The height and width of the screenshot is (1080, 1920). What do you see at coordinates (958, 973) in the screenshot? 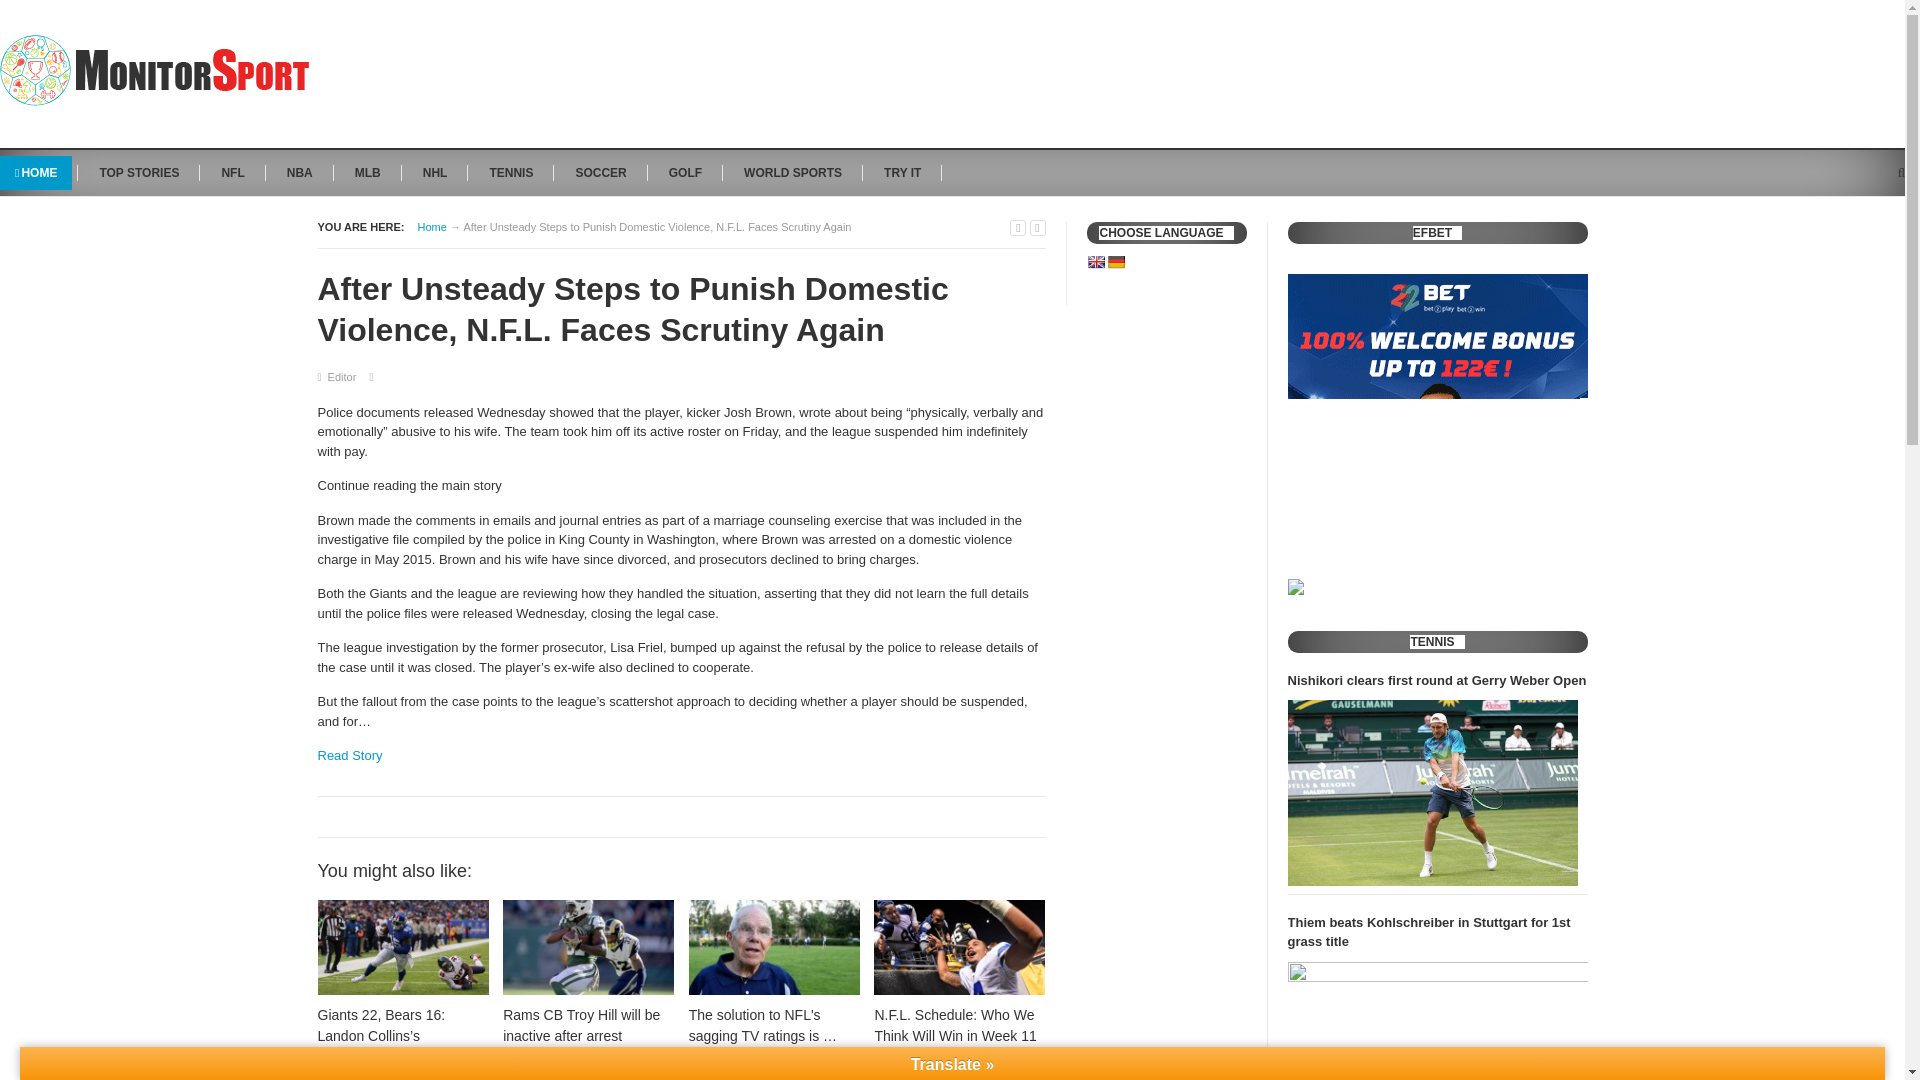
I see `N.F.L. Schedule: Who We Think Will Win in Week 11` at bounding box center [958, 973].